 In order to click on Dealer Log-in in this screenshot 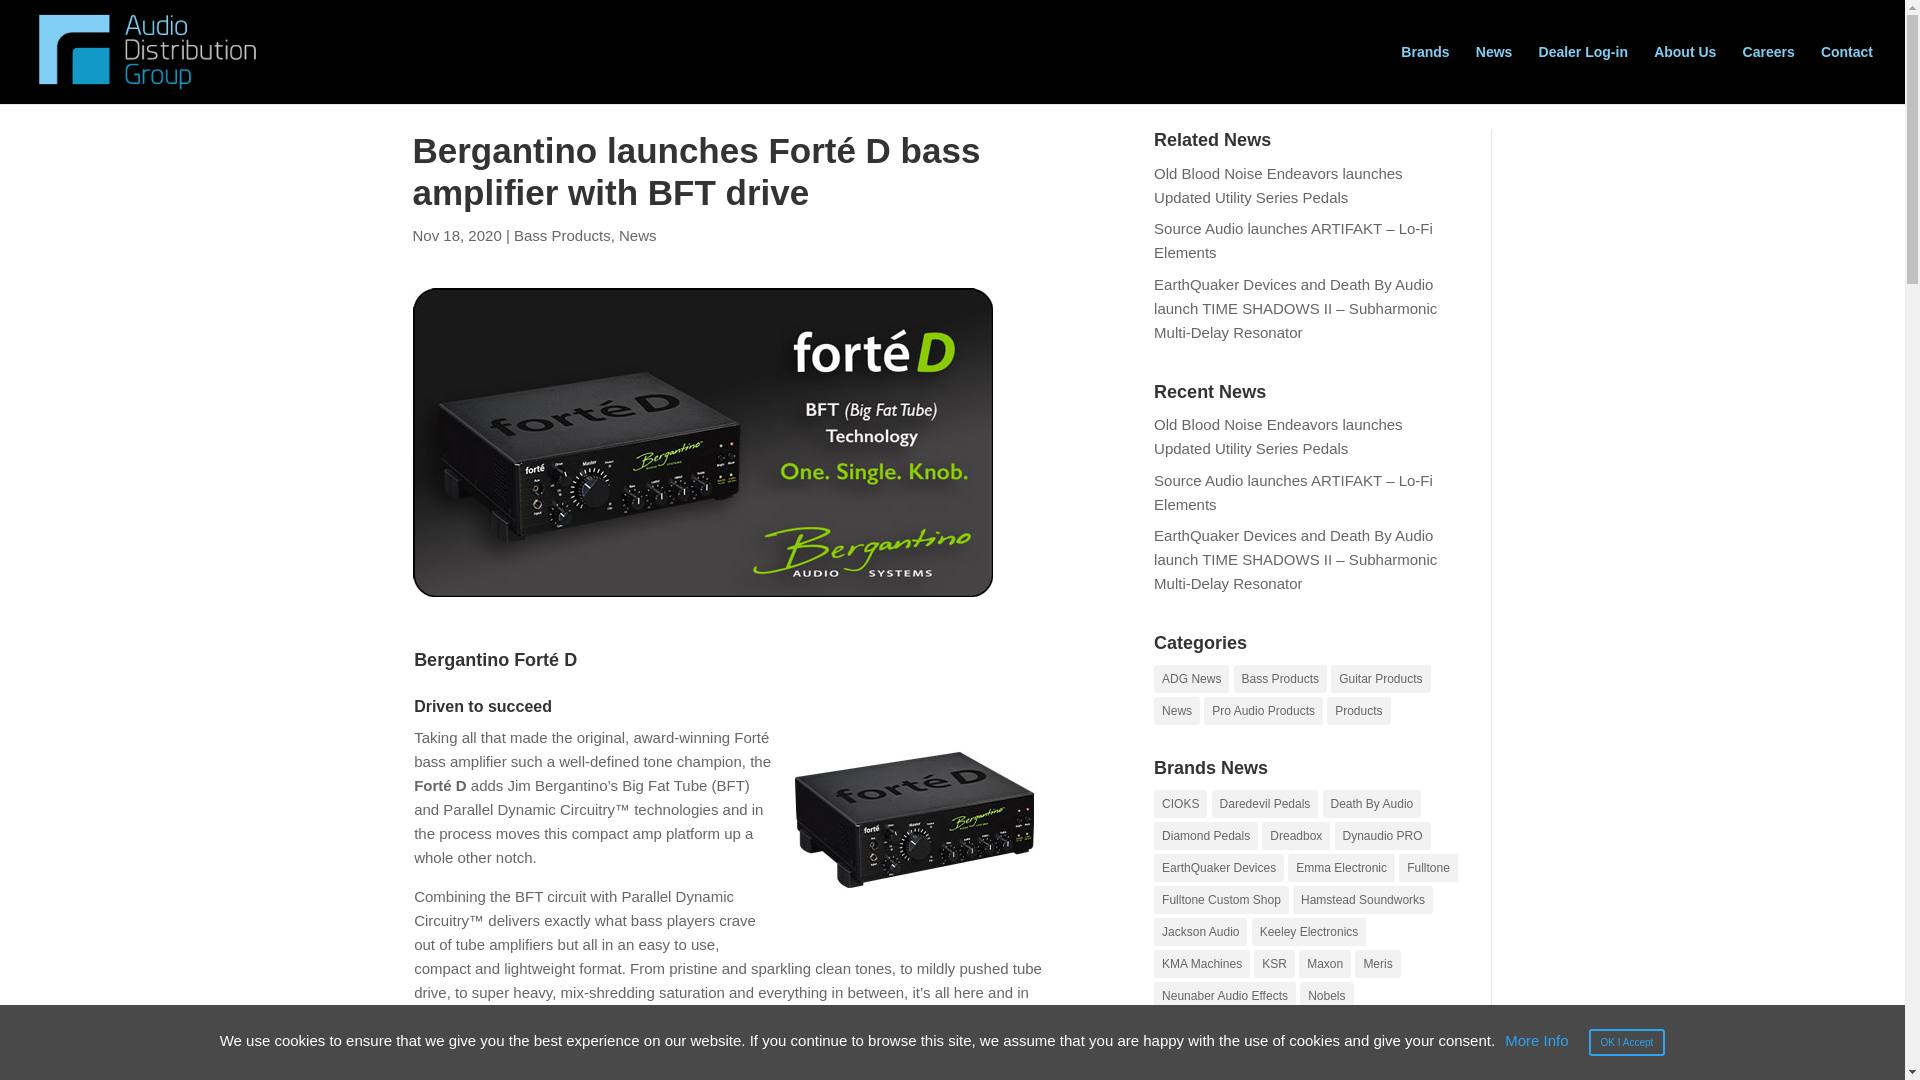, I will do `click(1584, 74)`.